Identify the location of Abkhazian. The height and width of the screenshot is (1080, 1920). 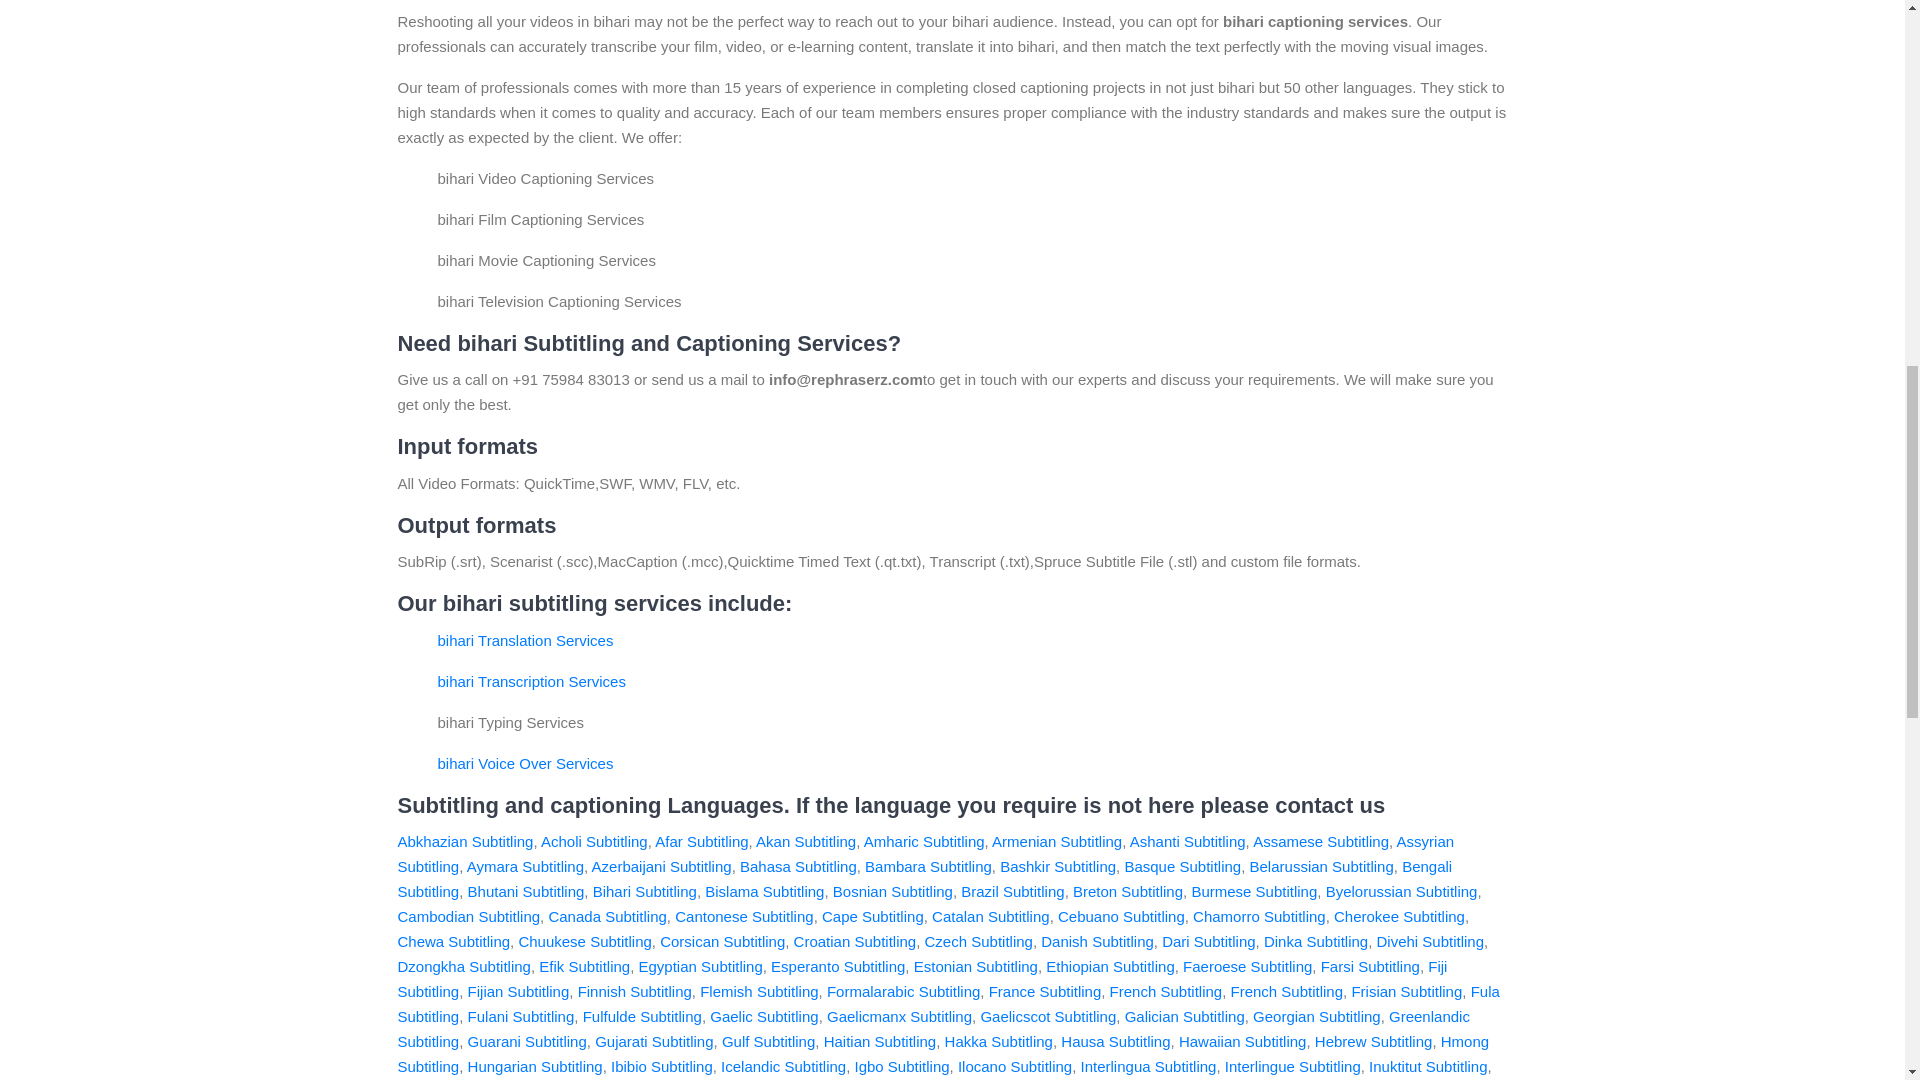
(465, 840).